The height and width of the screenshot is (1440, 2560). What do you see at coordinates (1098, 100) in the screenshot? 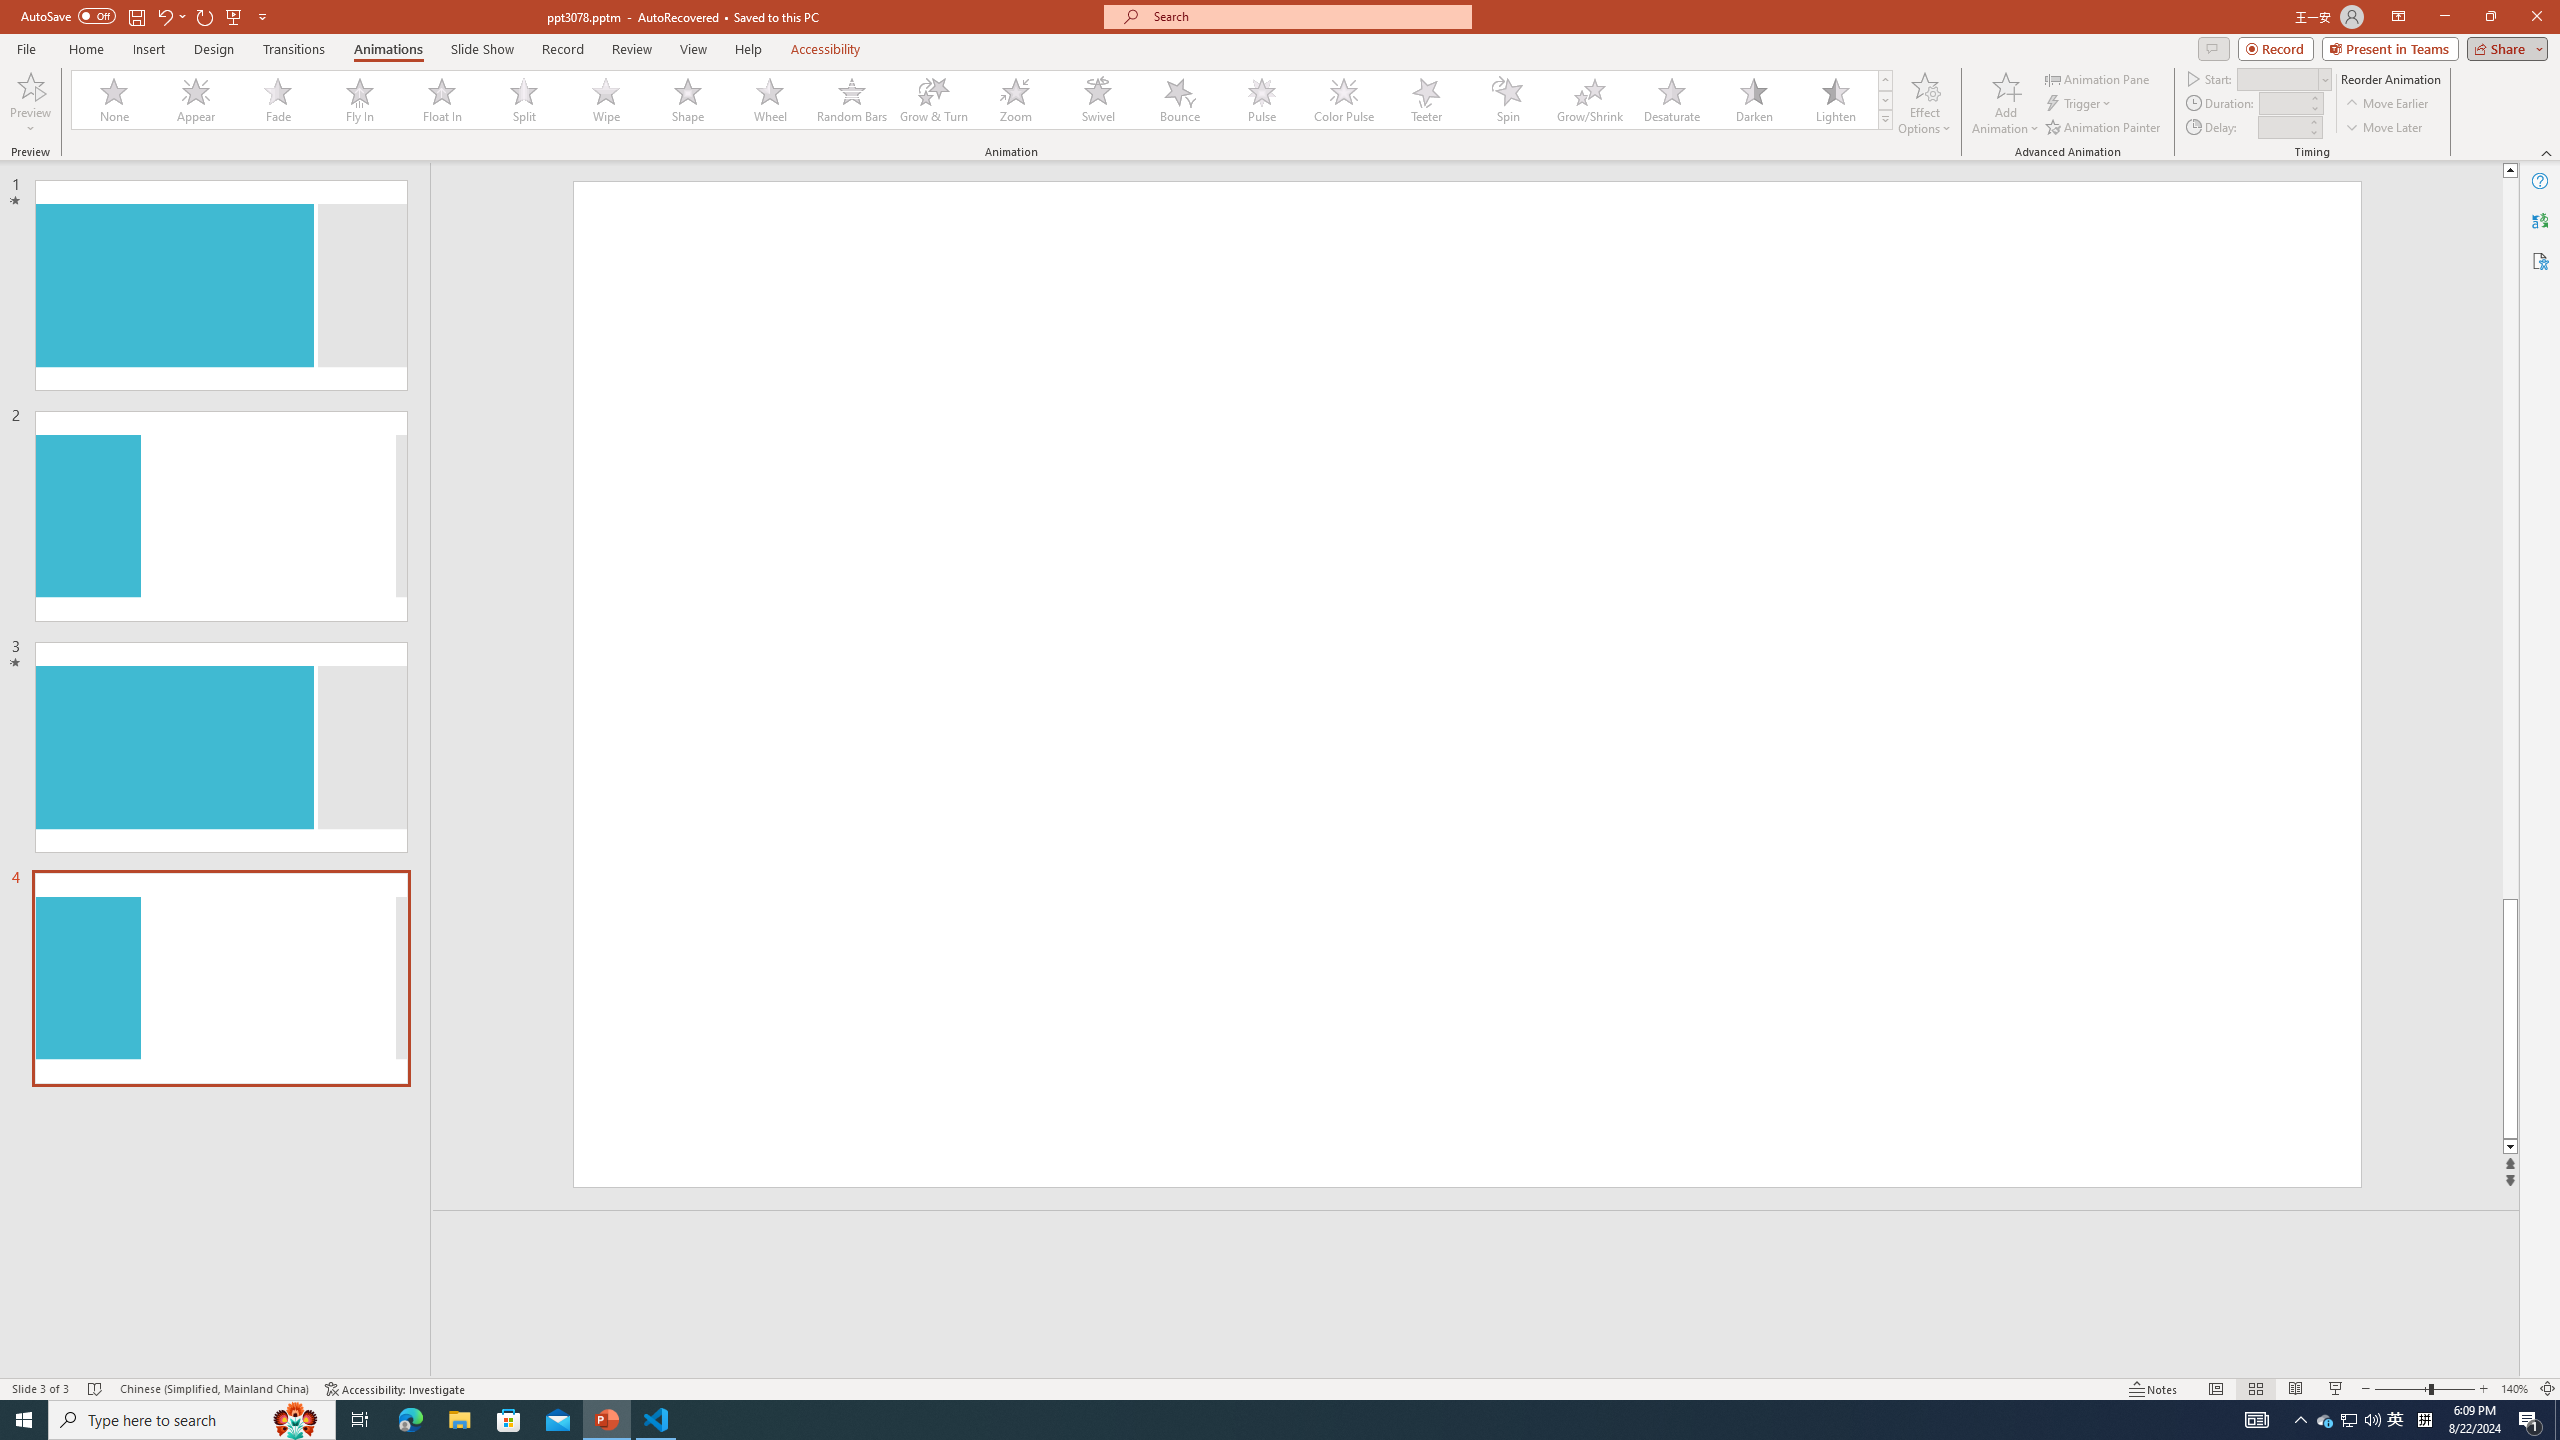
I see `Swivel` at bounding box center [1098, 100].